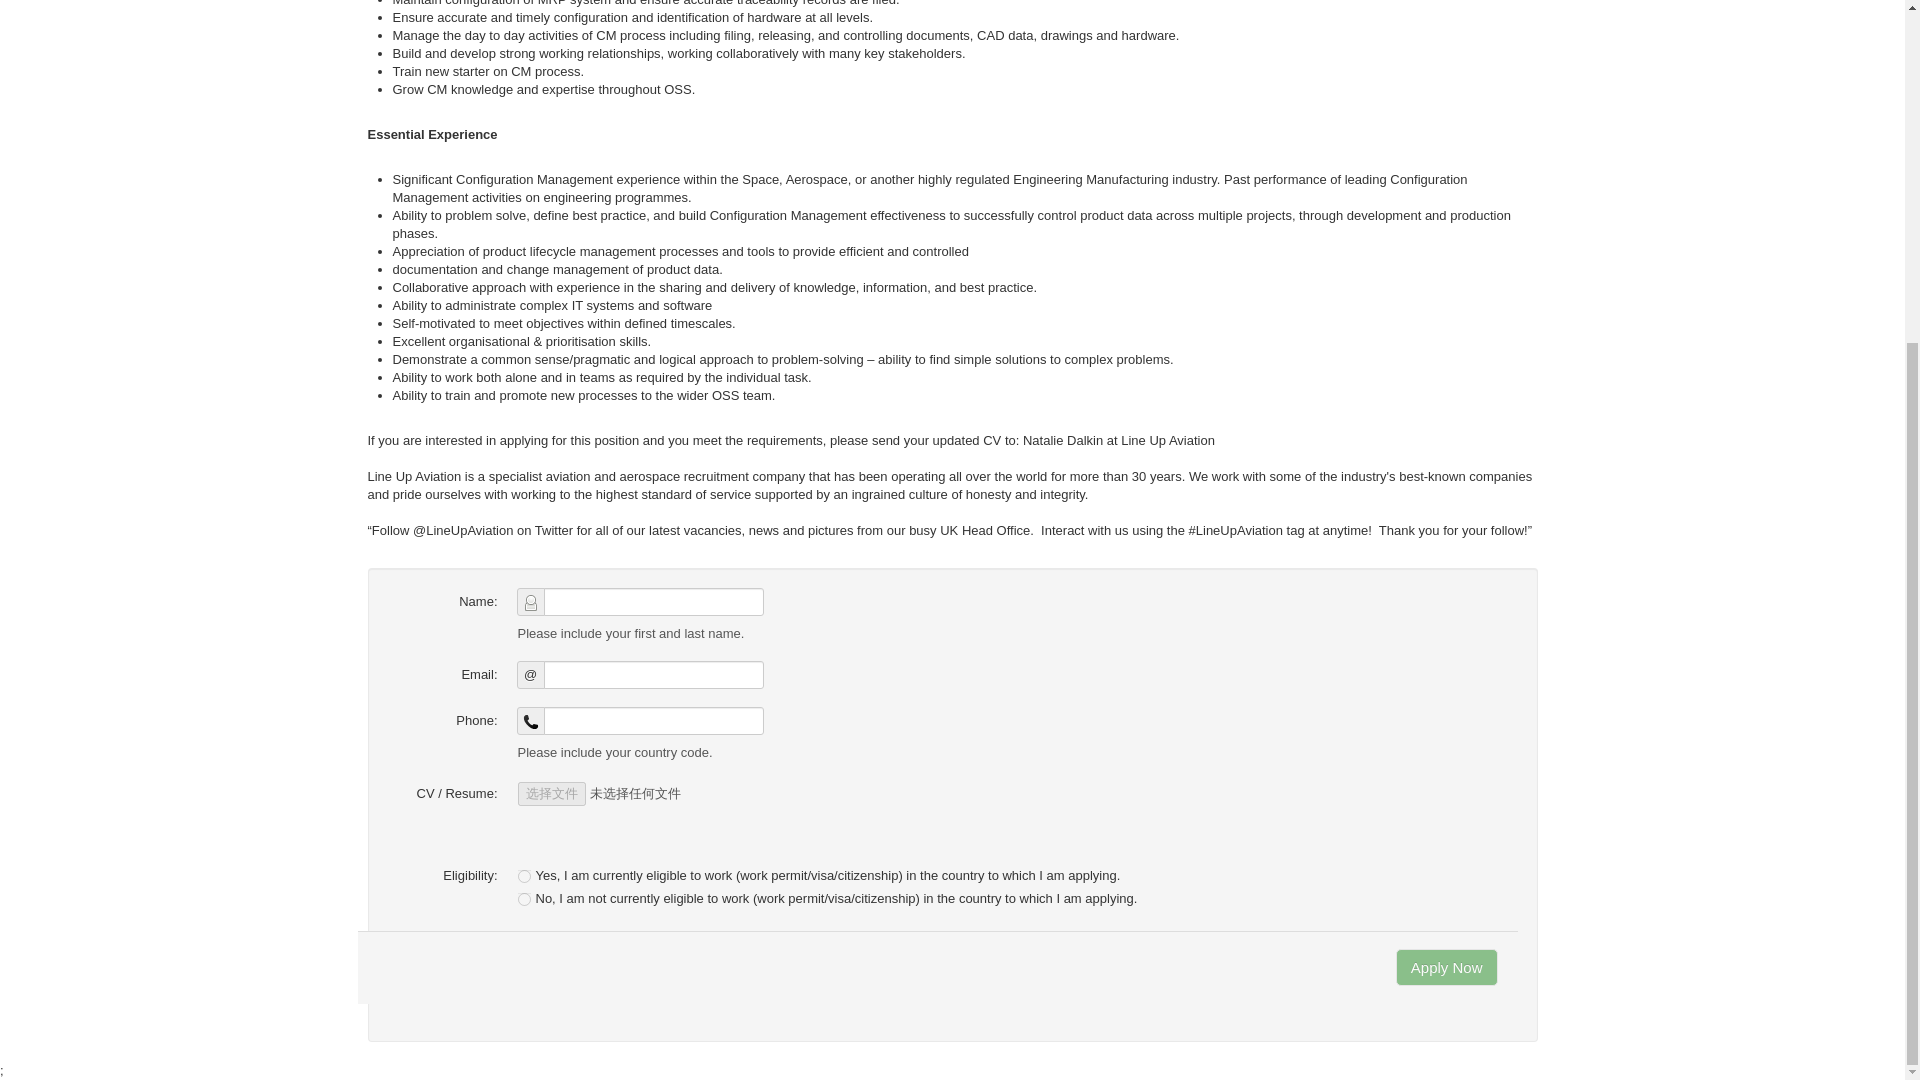 This screenshot has width=1920, height=1080. I want to click on No, so click(524, 900).